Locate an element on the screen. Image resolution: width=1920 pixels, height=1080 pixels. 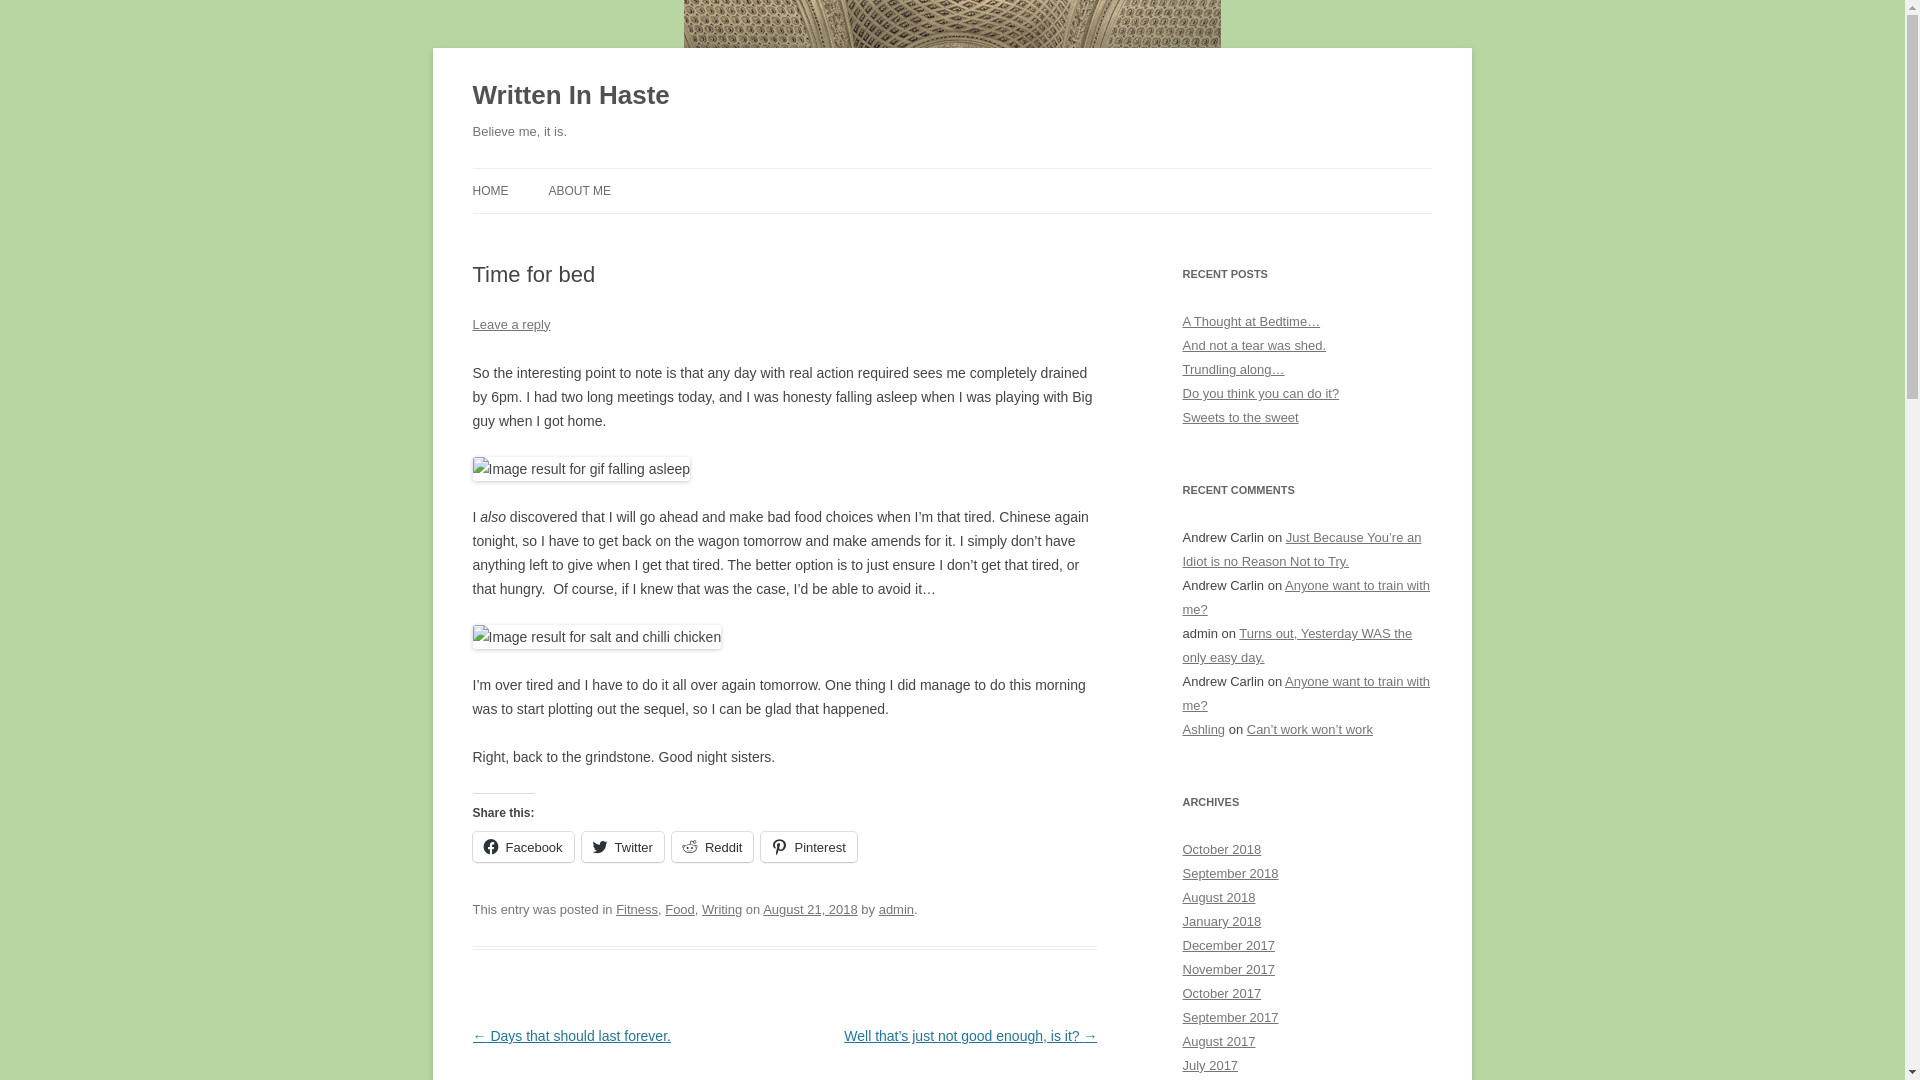
Facebook is located at coordinates (522, 846).